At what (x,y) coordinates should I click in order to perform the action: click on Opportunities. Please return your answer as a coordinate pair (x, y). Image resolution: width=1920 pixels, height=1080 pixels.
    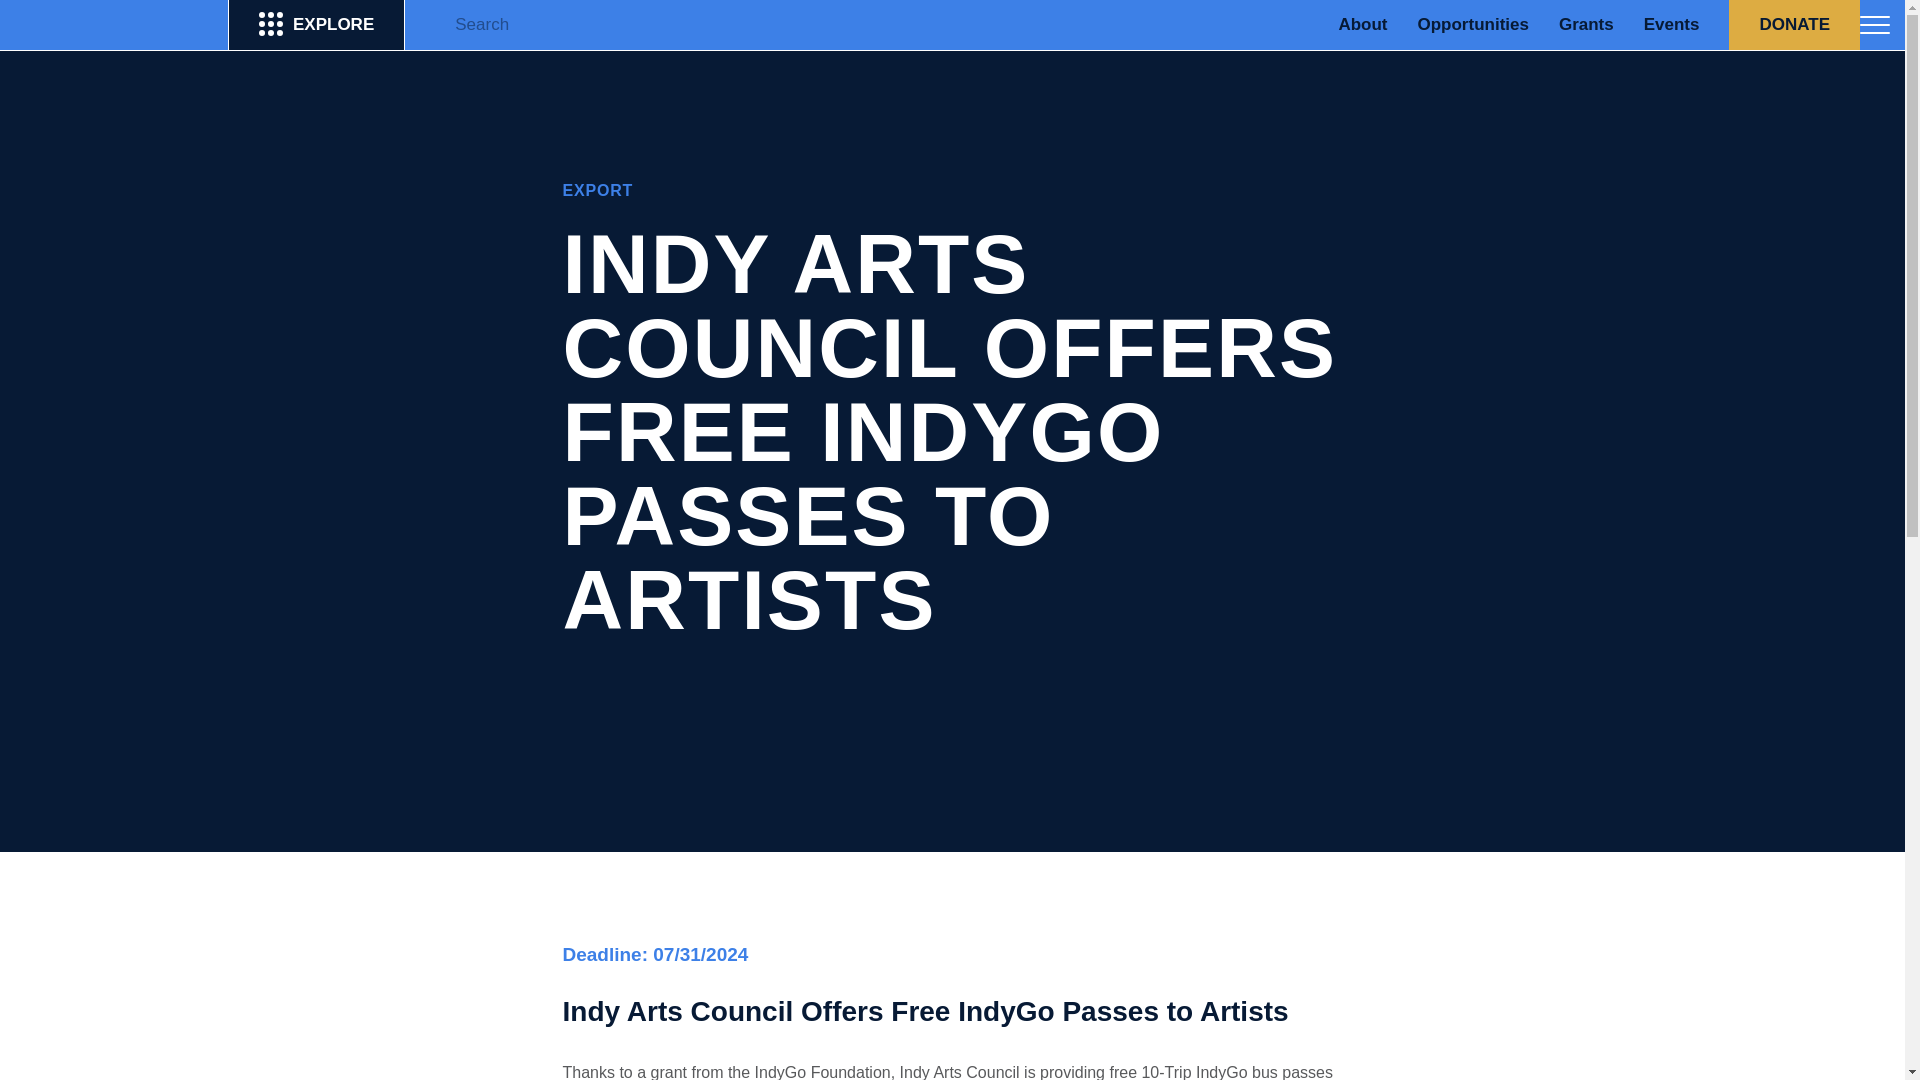
    Looking at the image, I should click on (1472, 24).